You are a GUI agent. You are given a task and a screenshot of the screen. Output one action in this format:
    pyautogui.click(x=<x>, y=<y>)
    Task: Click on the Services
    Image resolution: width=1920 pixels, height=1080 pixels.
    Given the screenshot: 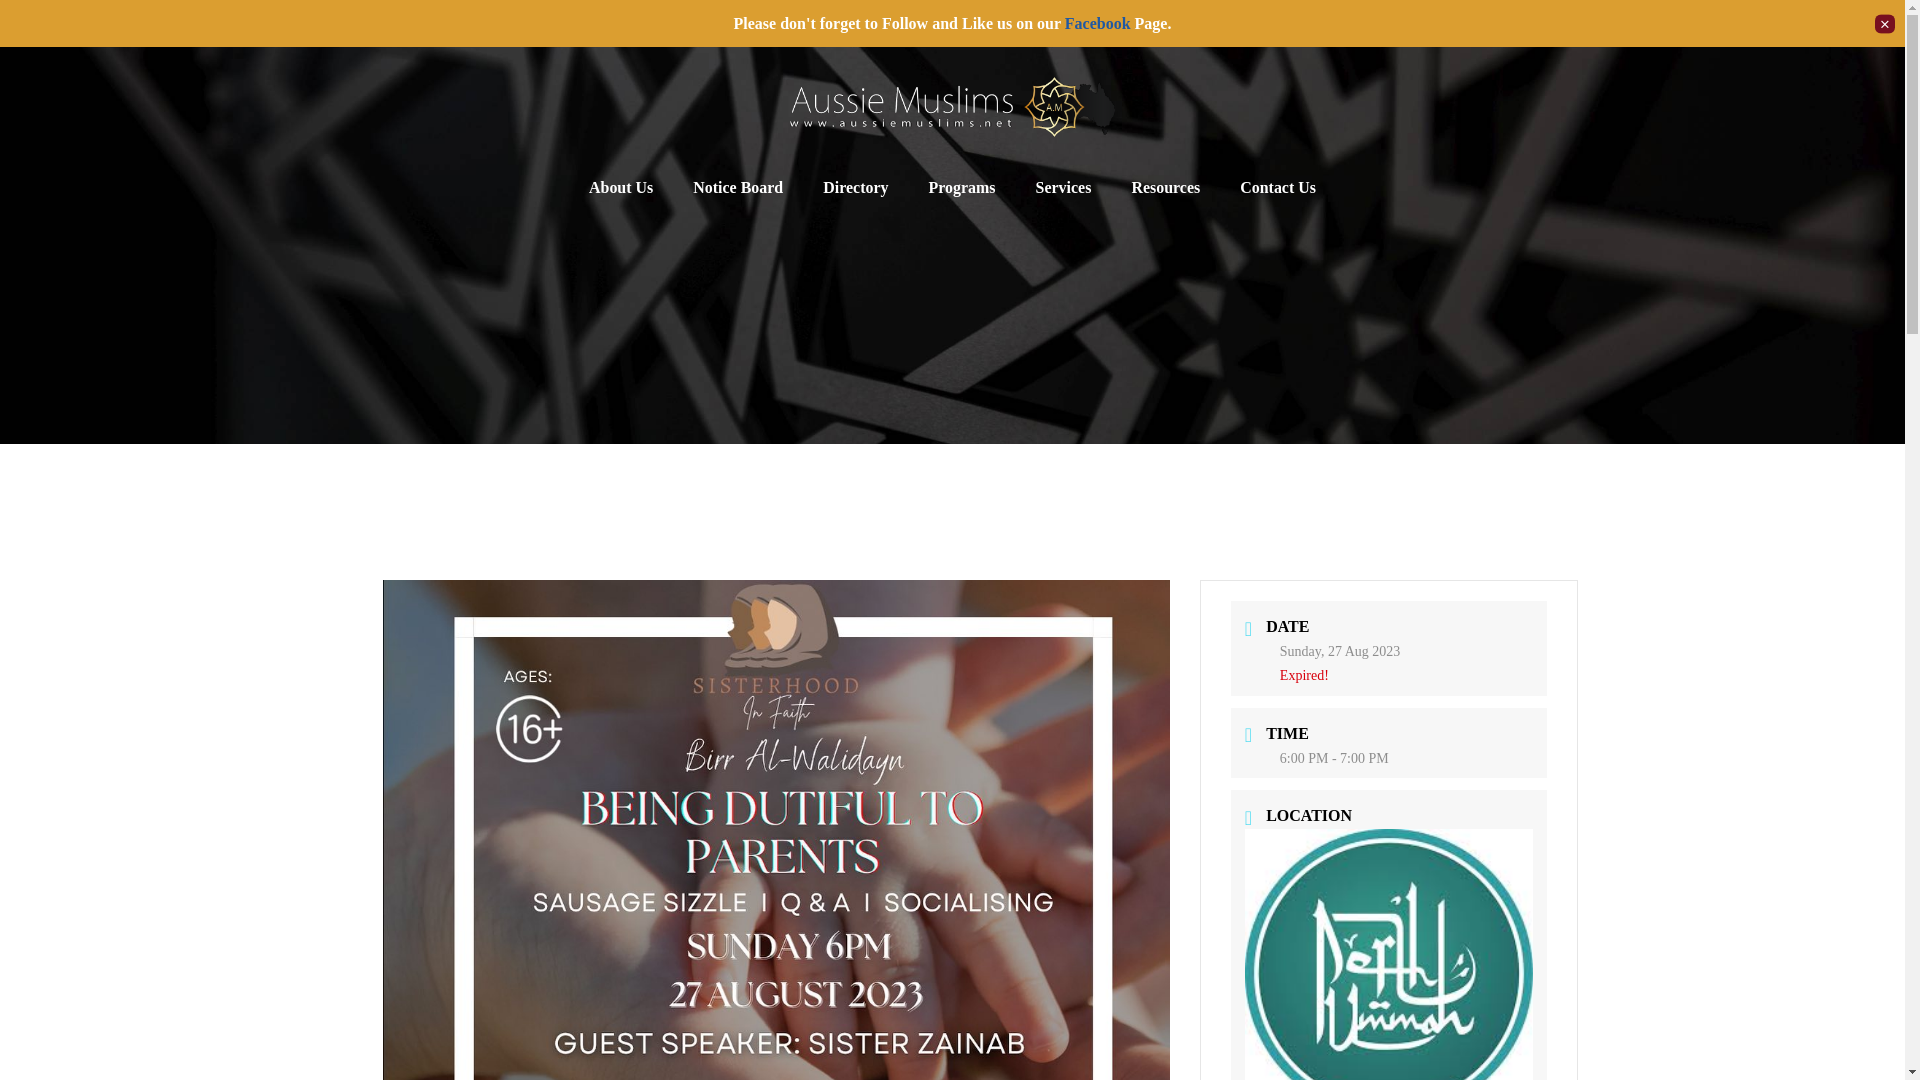 What is the action you would take?
    pyautogui.click(x=1063, y=188)
    